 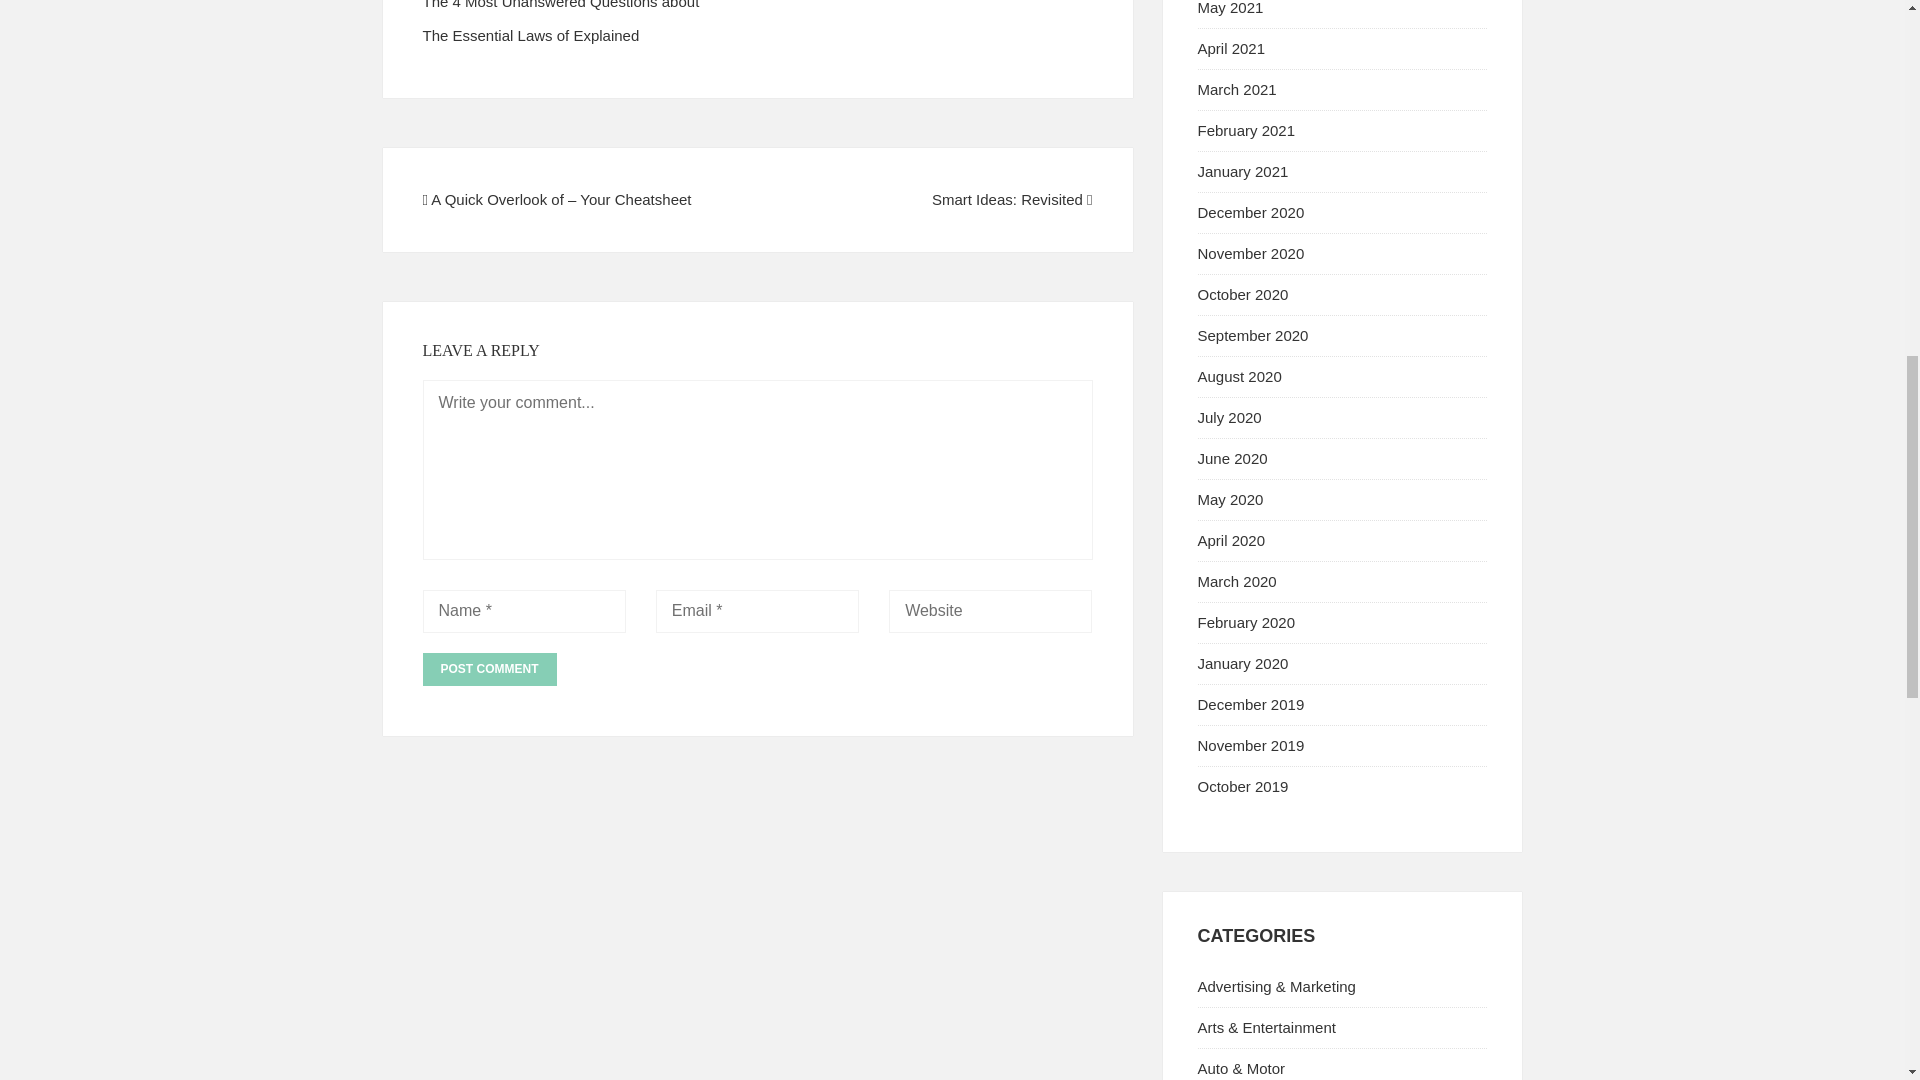 I want to click on November 2019, so click(x=1252, y=744).